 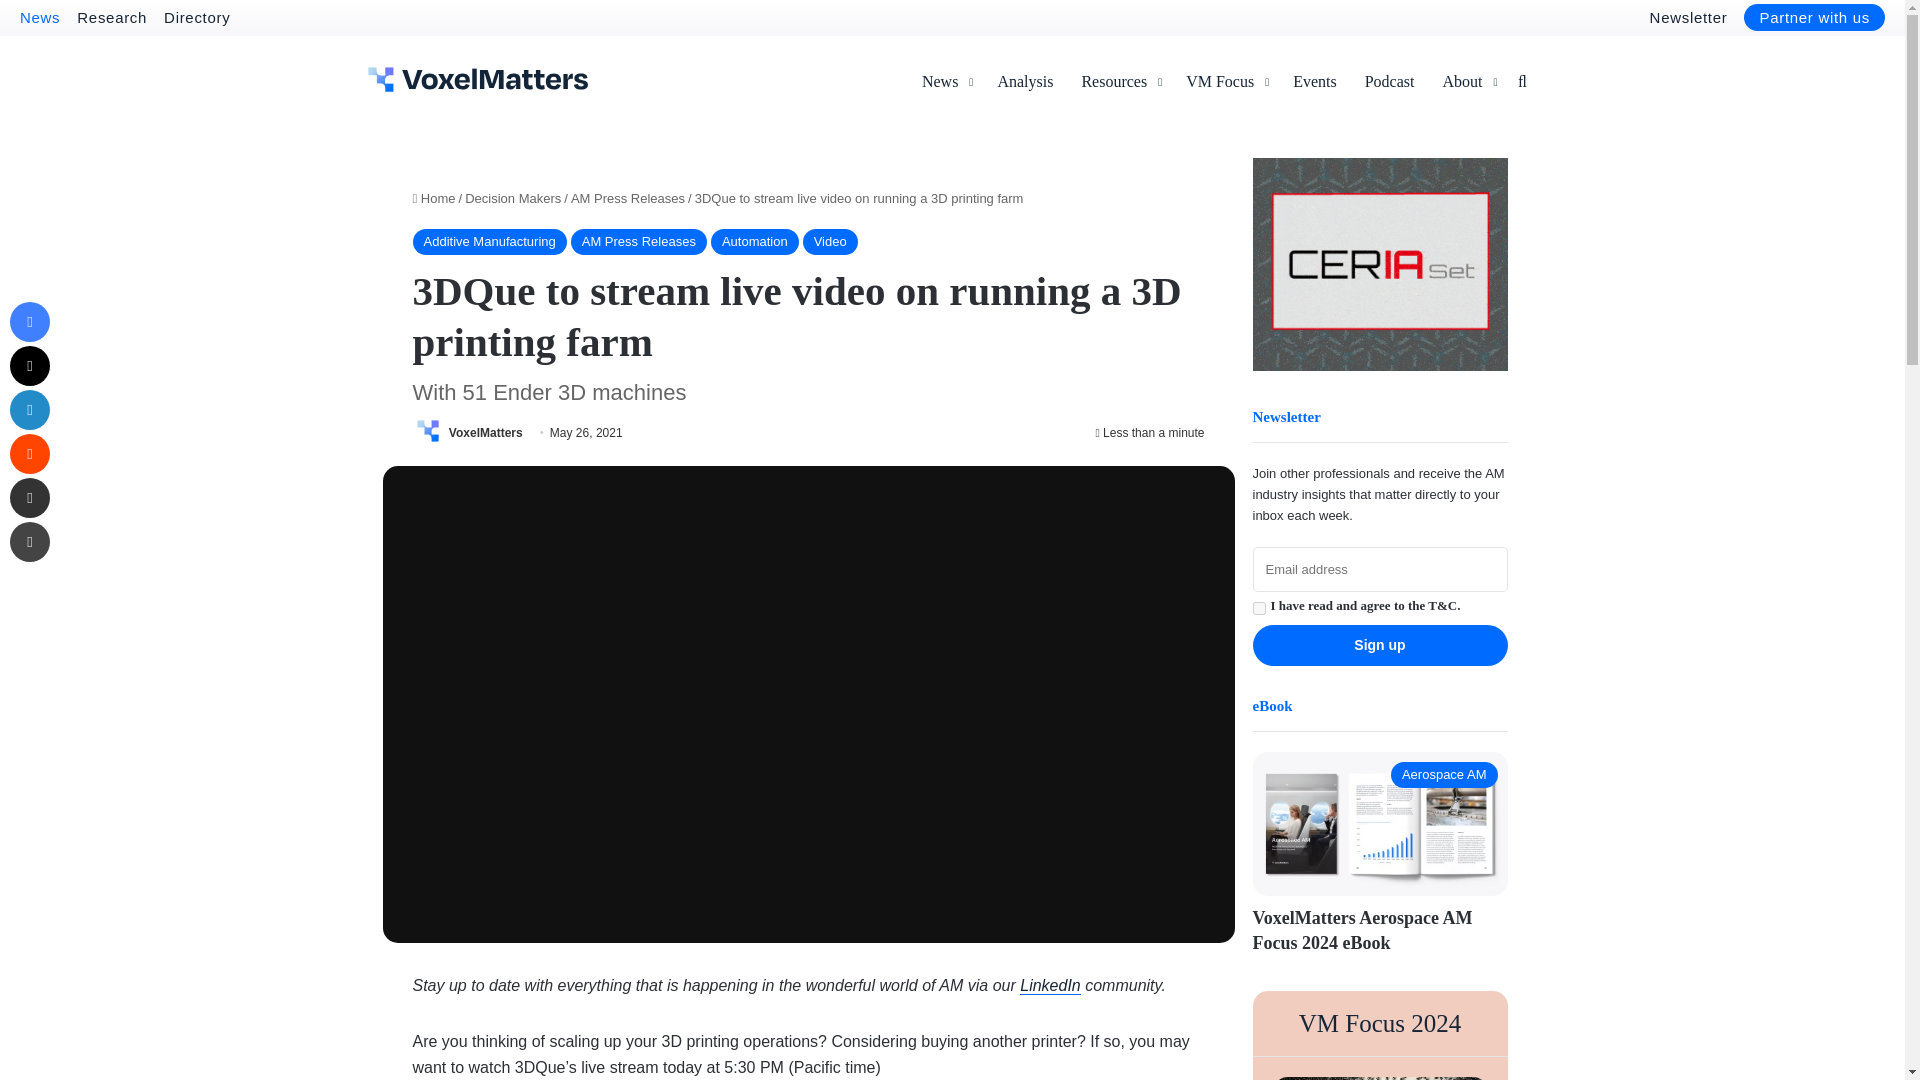 I want to click on Newsletter, so click(x=1688, y=16).